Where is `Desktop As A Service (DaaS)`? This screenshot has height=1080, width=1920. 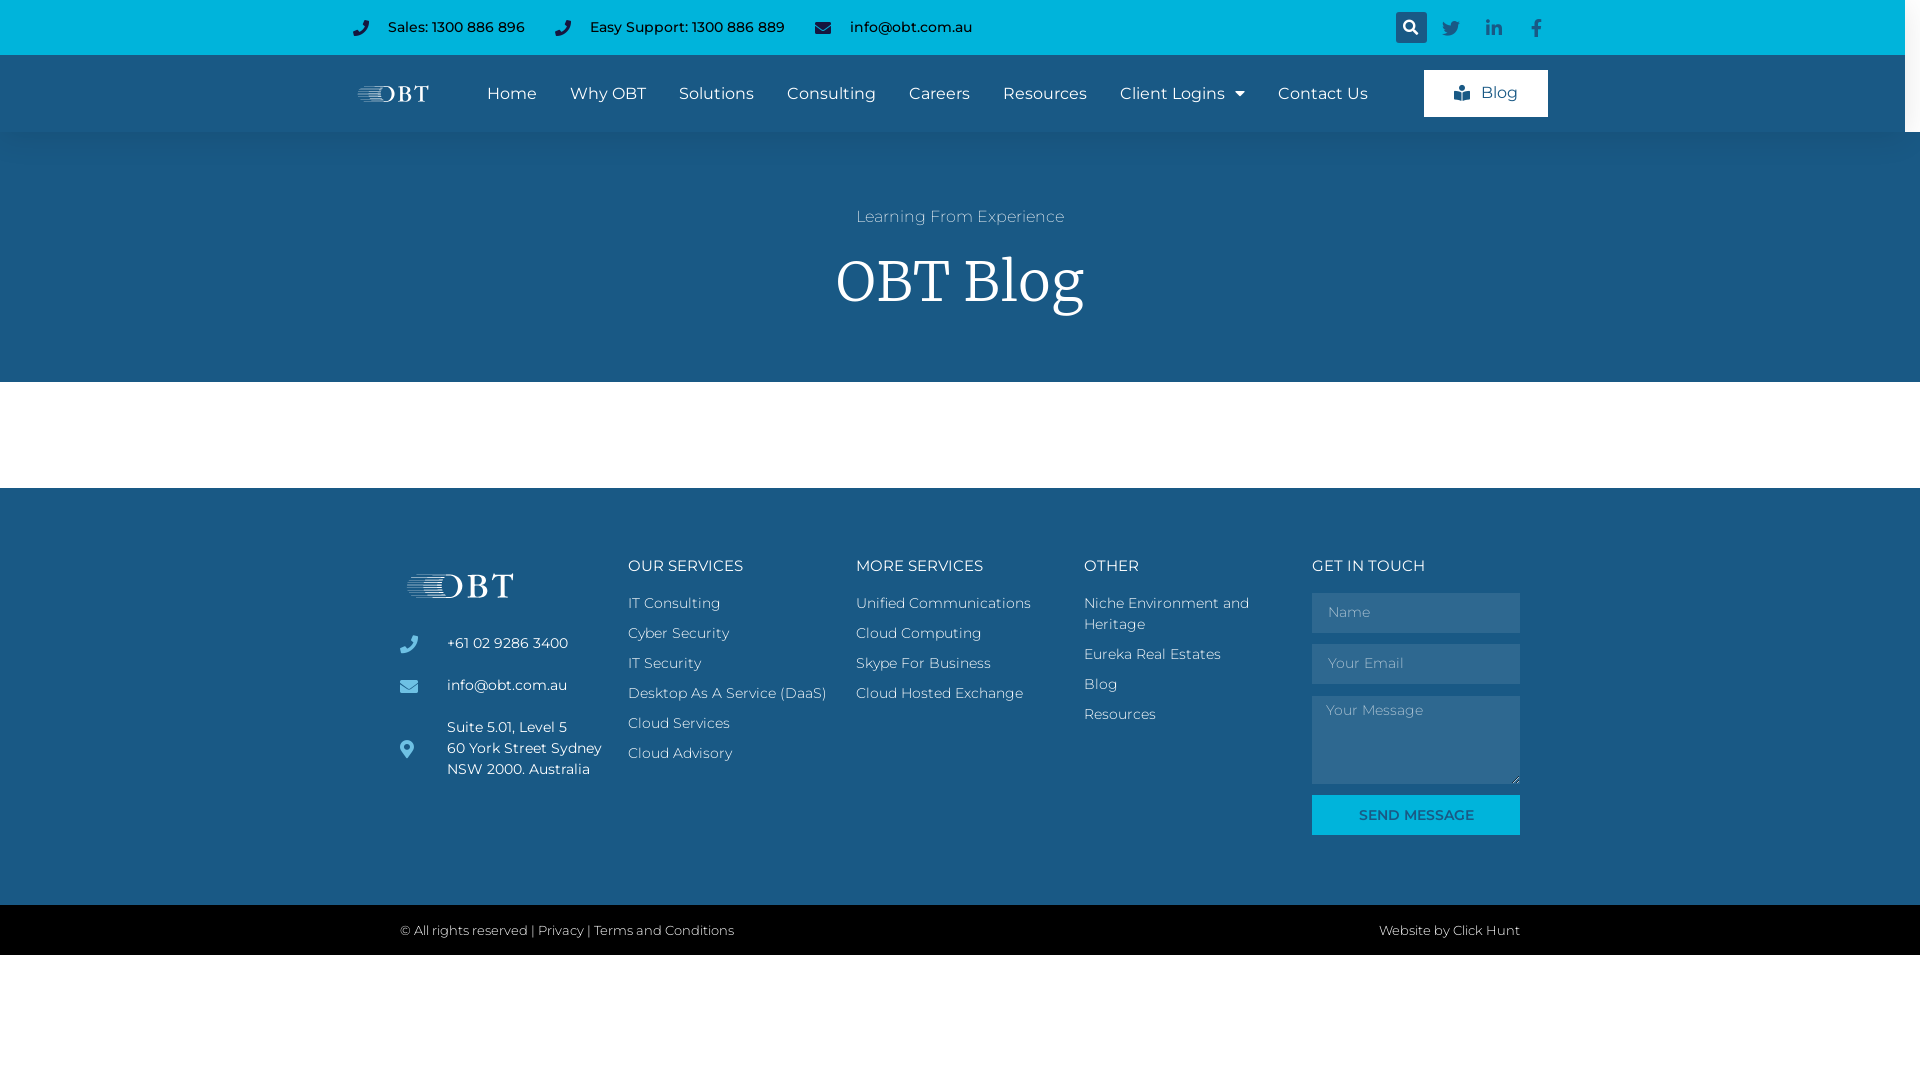 Desktop As A Service (DaaS) is located at coordinates (732, 694).